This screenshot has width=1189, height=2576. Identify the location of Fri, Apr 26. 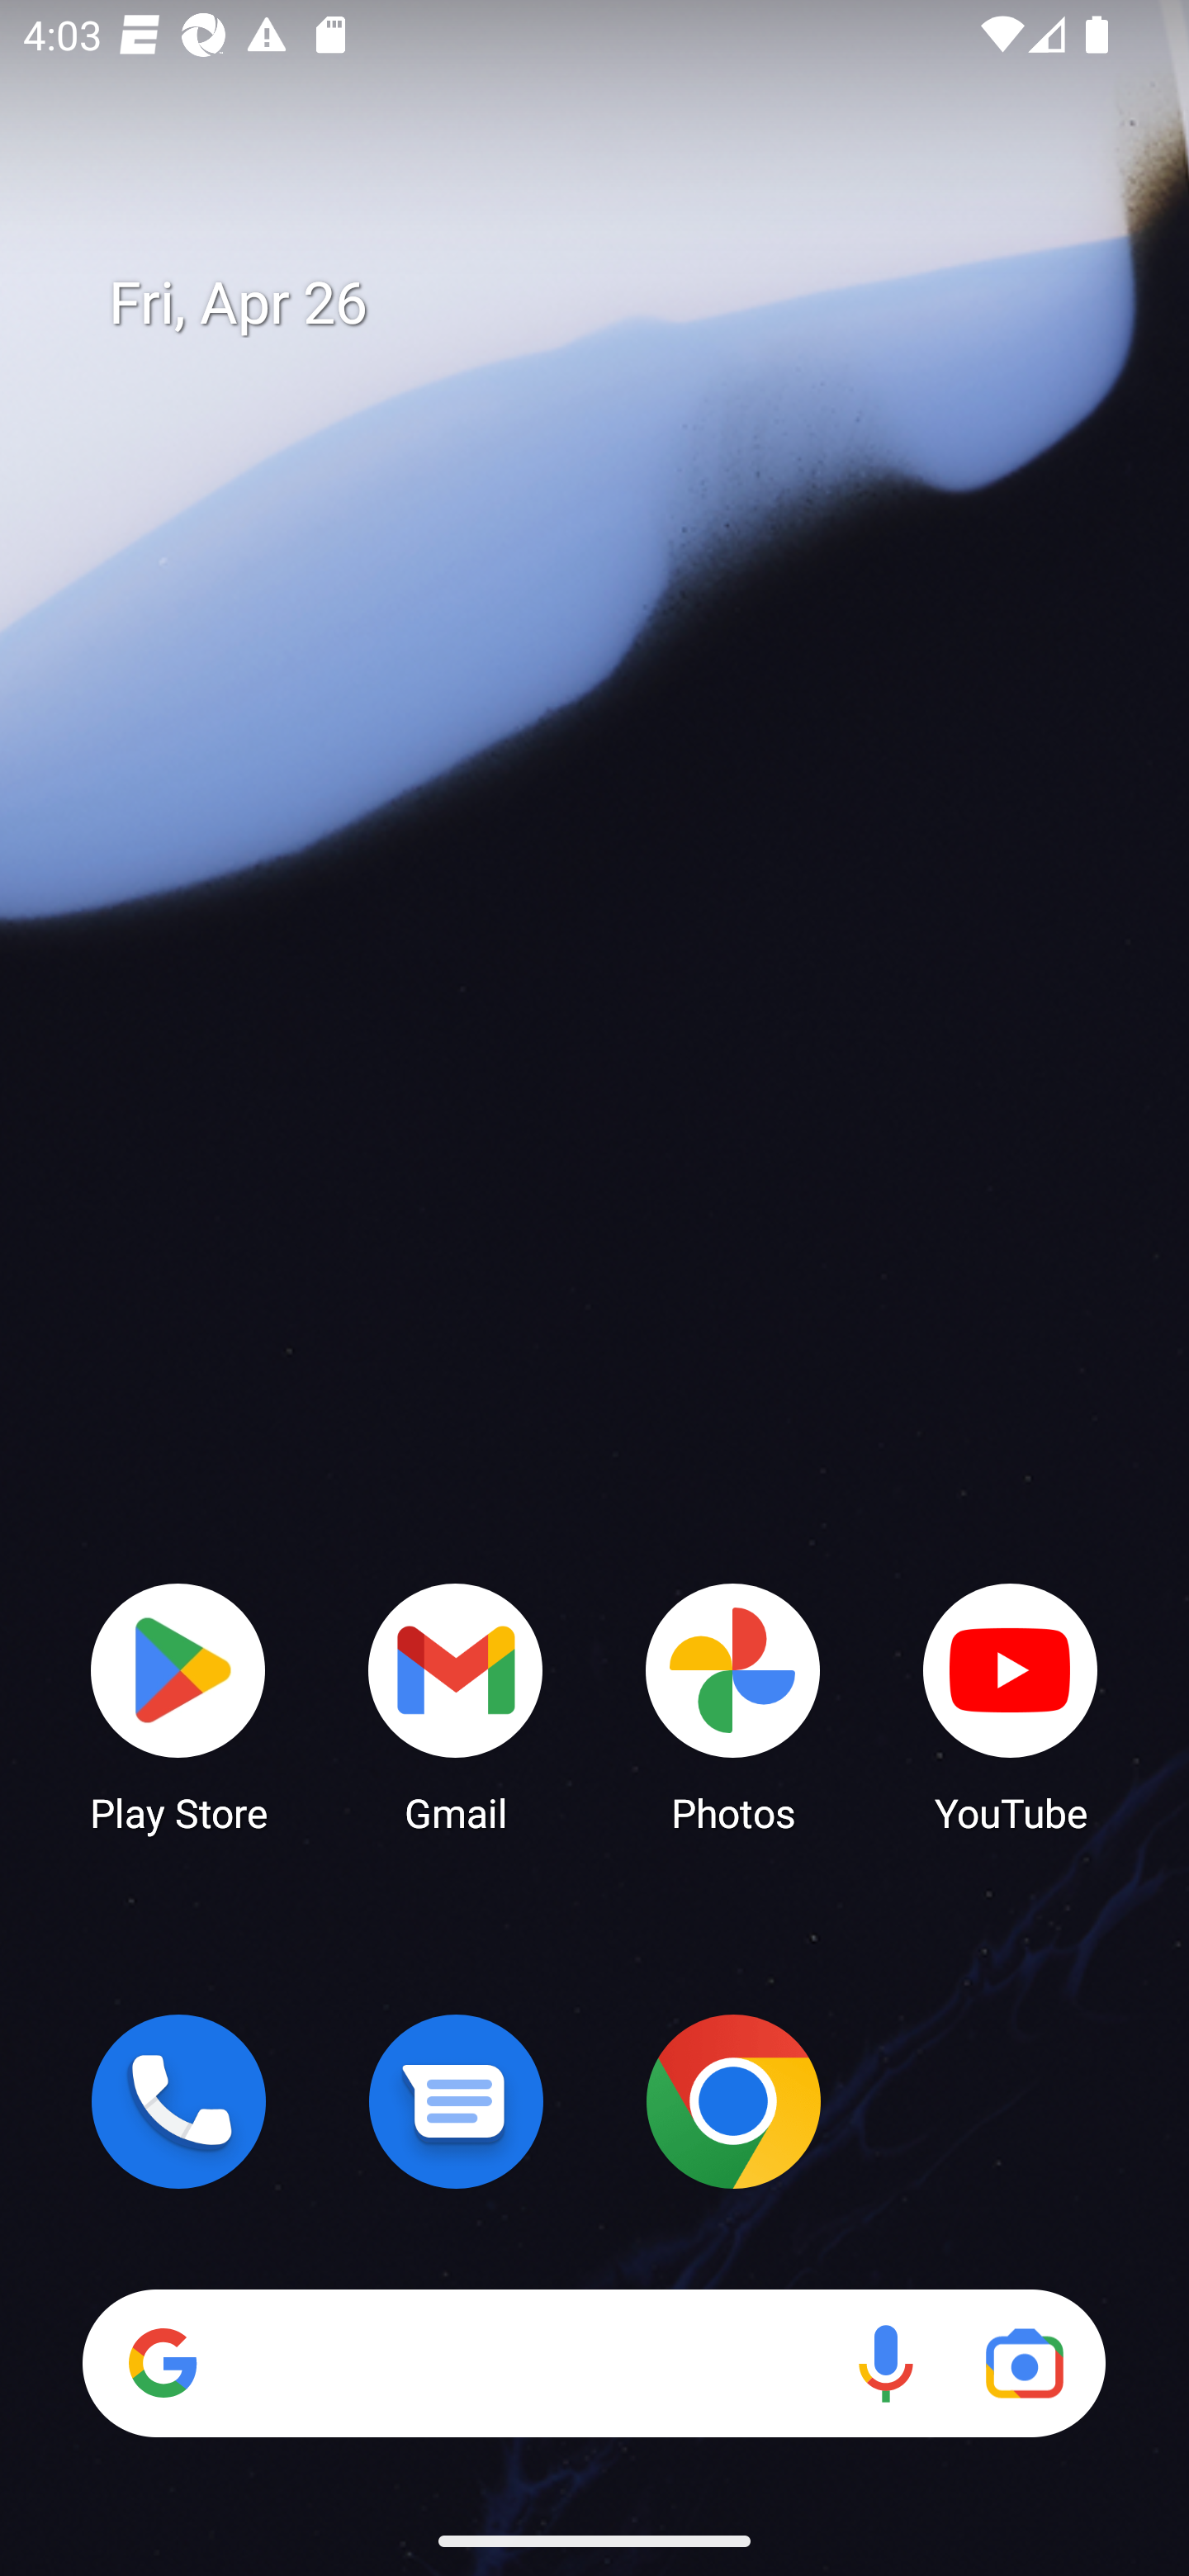
(618, 304).